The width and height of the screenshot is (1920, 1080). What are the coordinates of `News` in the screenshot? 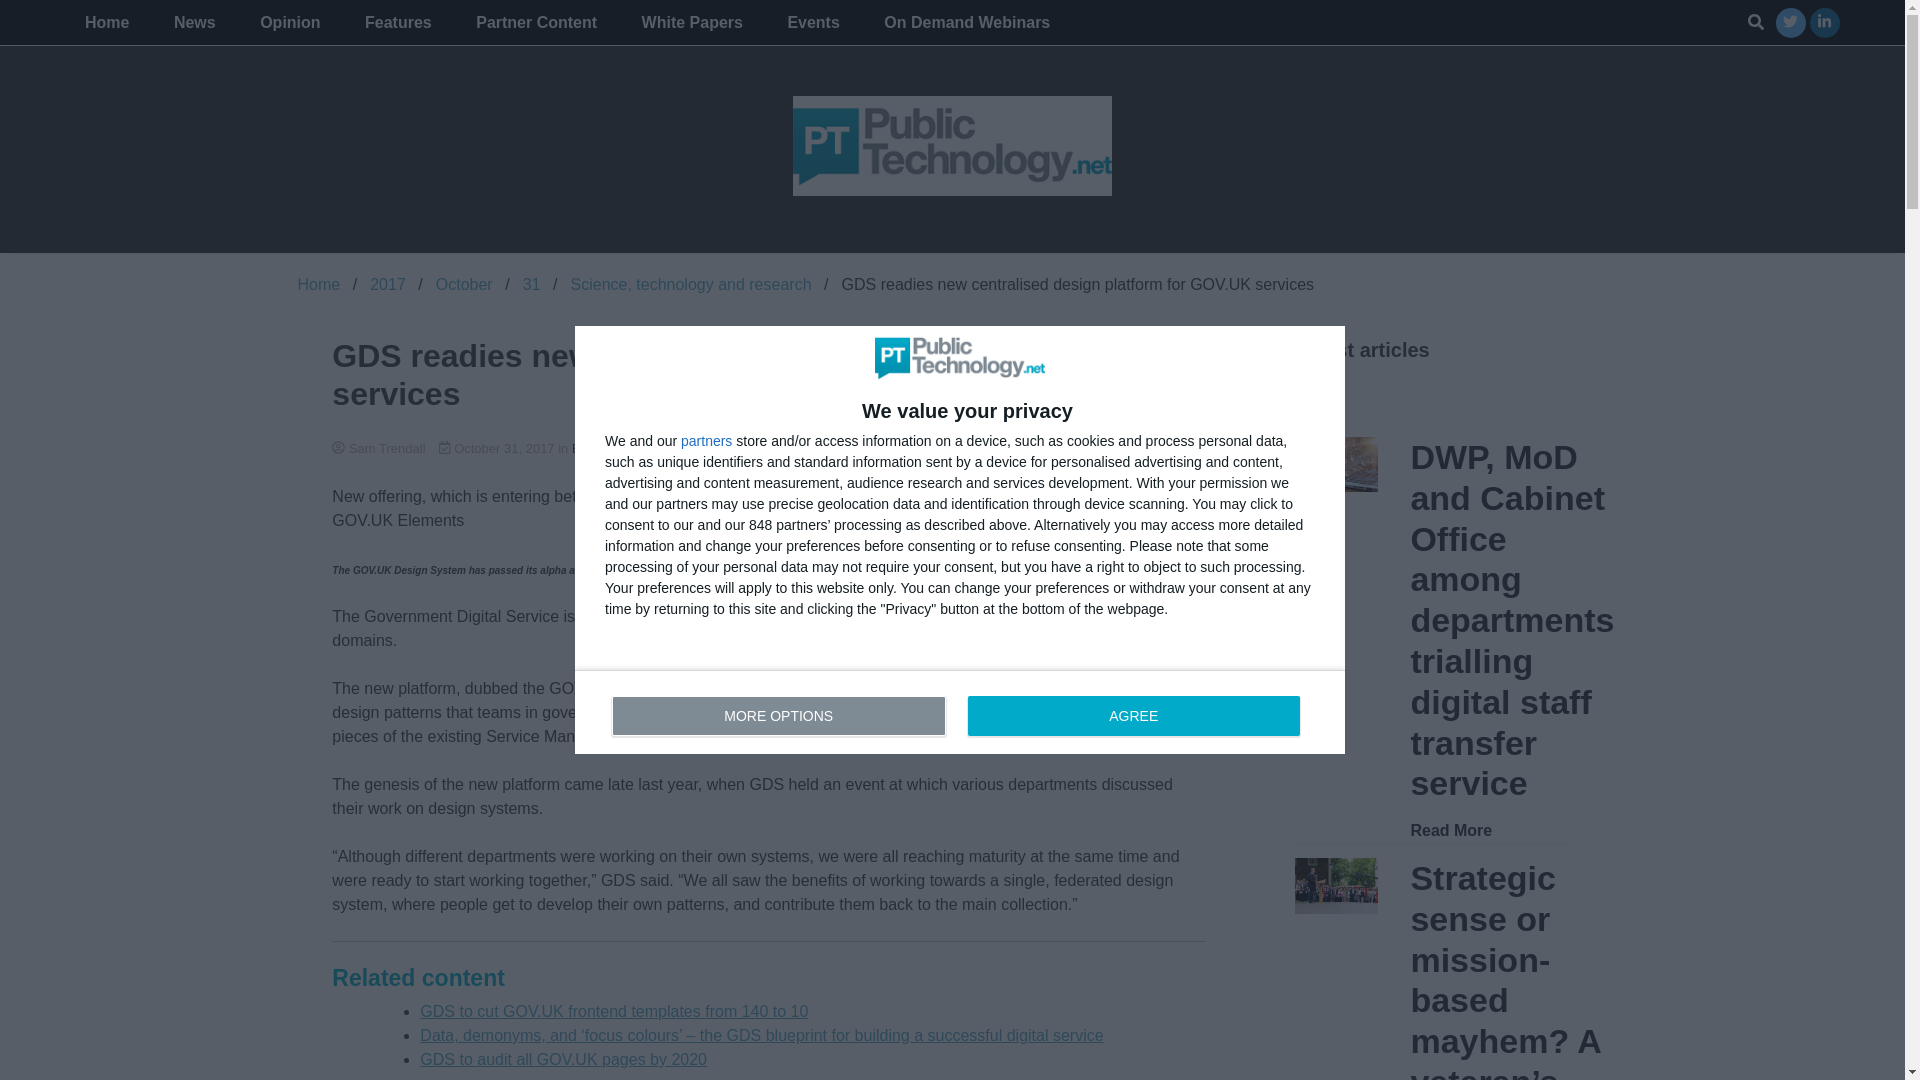 It's located at (194, 22).